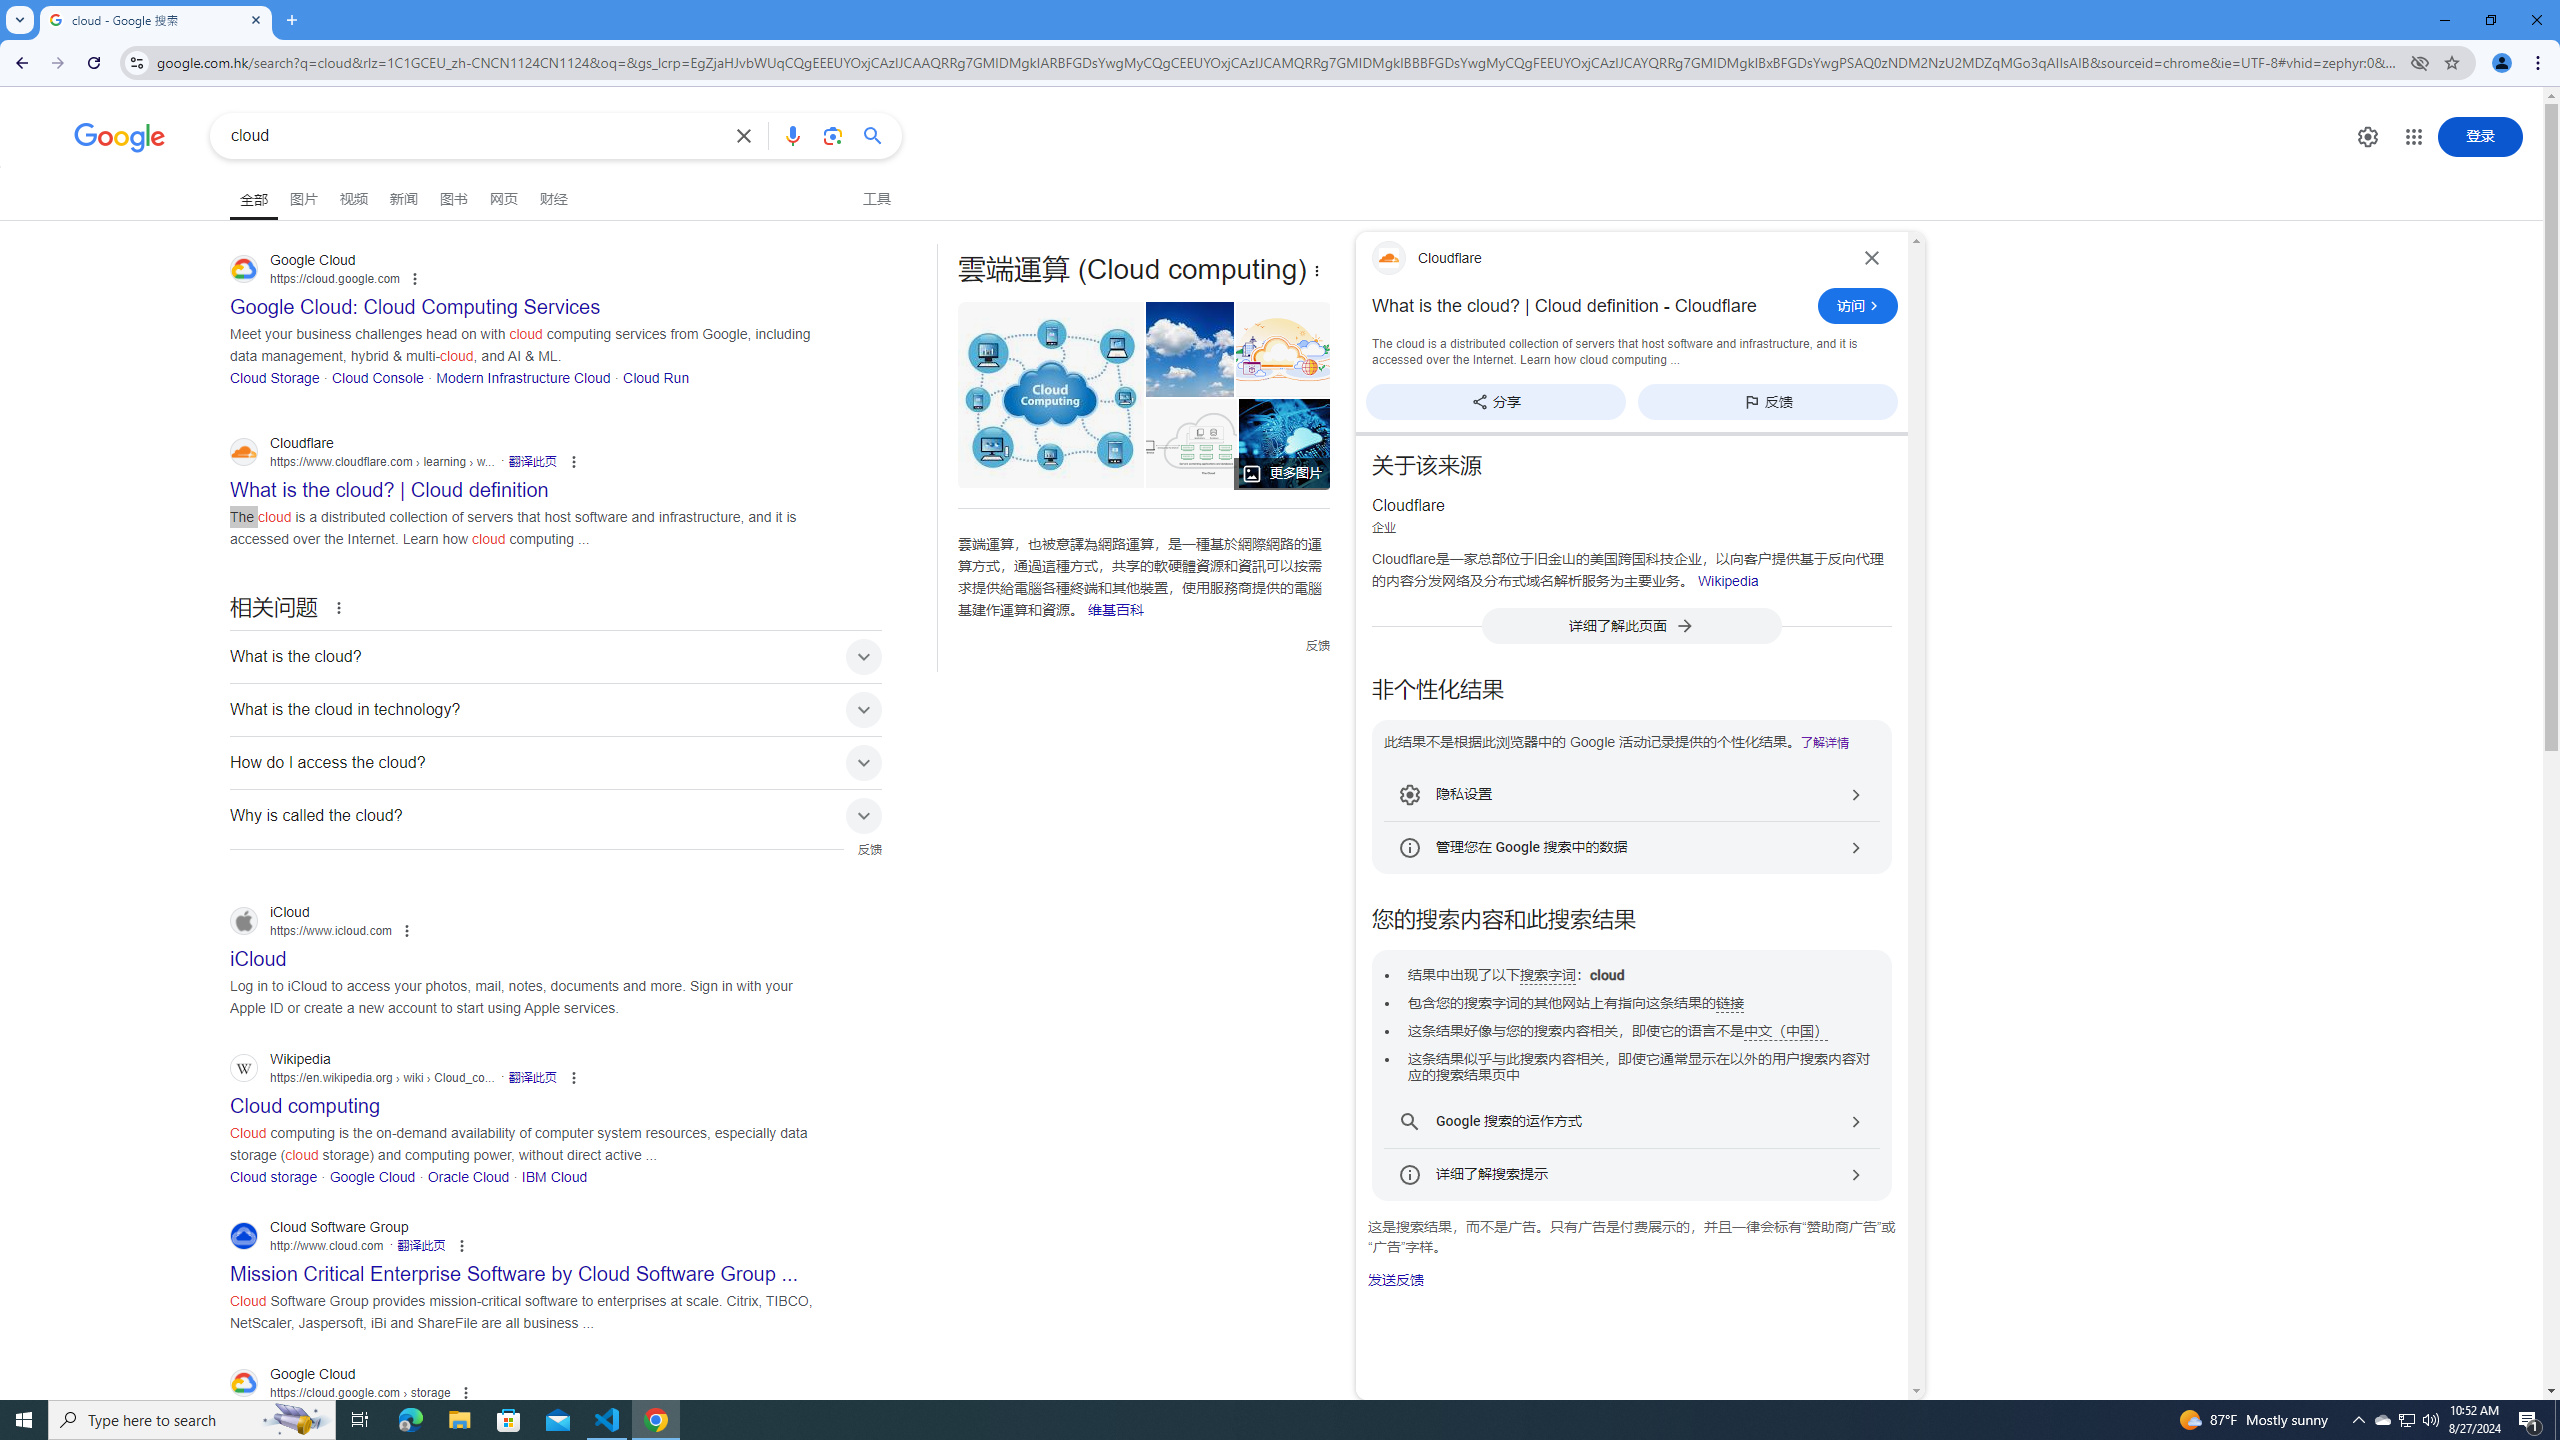  I want to click on Cloud Storage, so click(275, 376).